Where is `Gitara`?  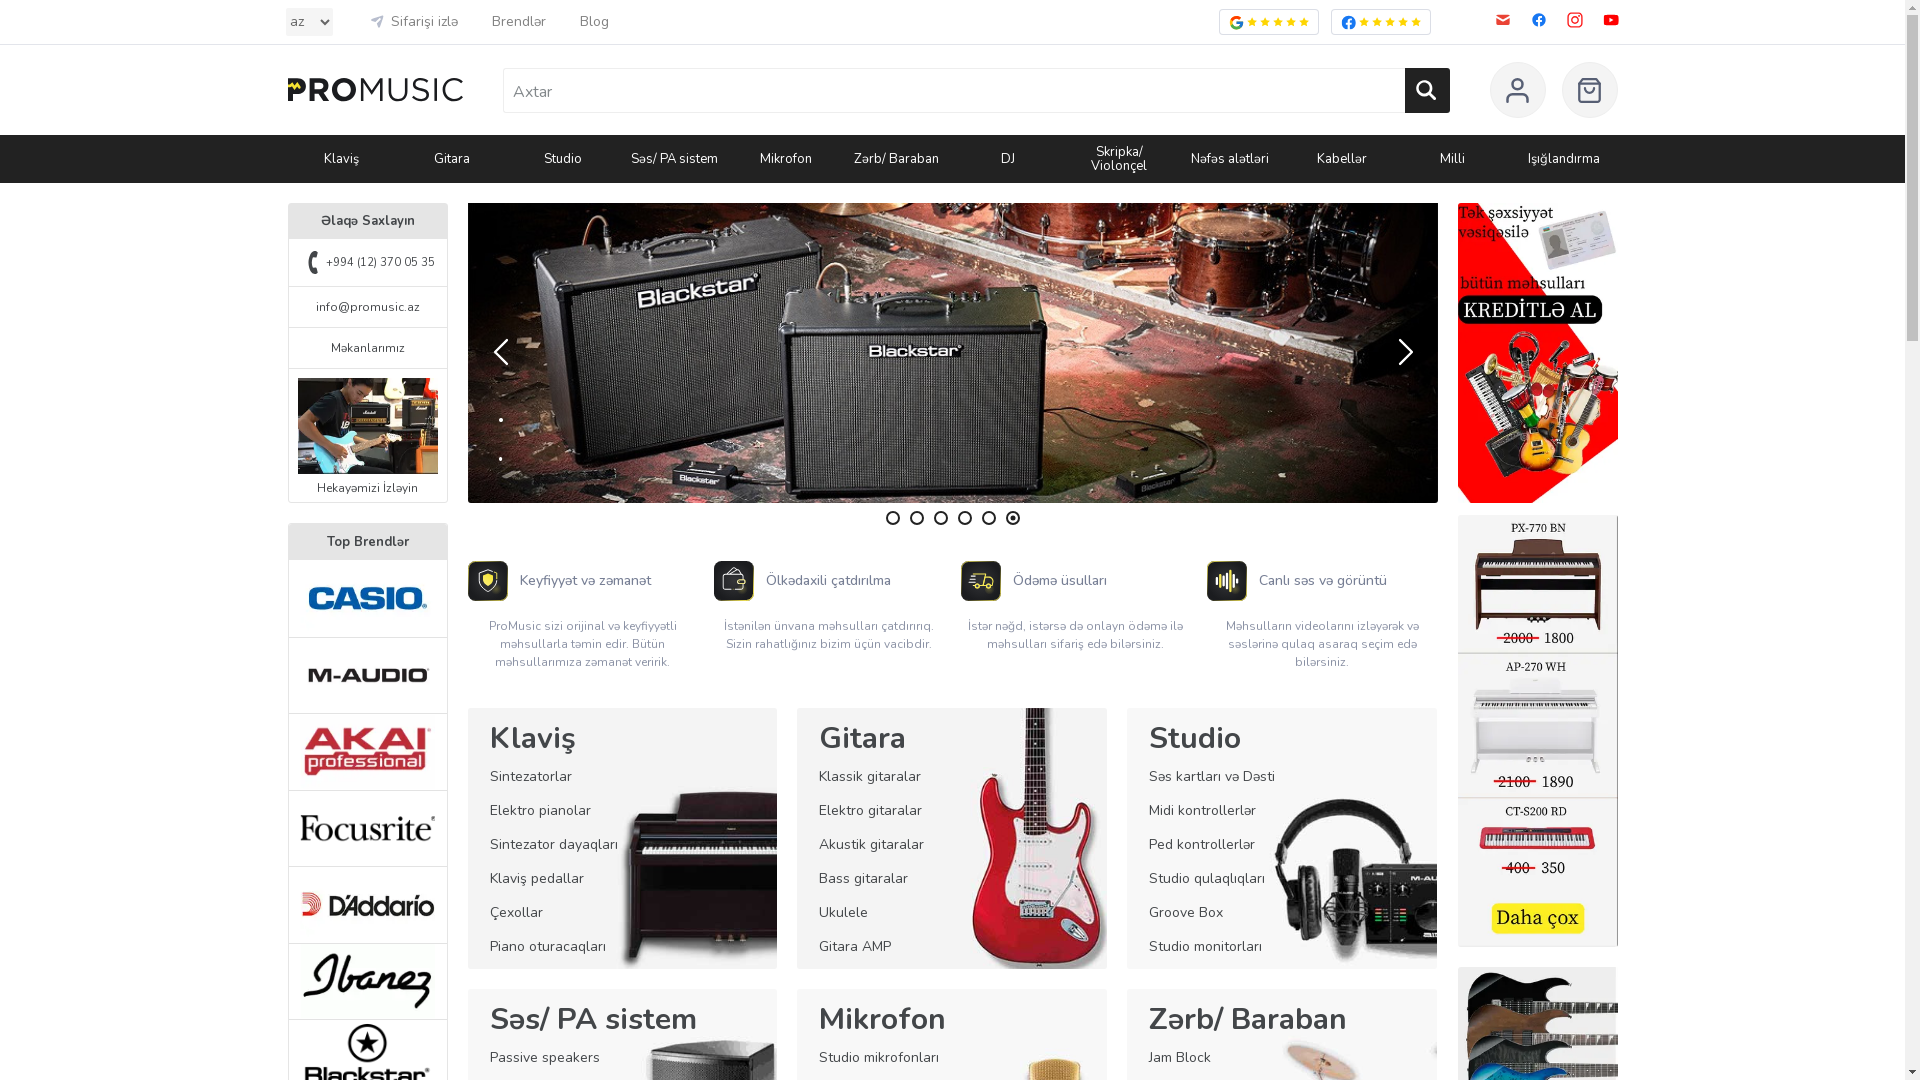 Gitara is located at coordinates (862, 738).